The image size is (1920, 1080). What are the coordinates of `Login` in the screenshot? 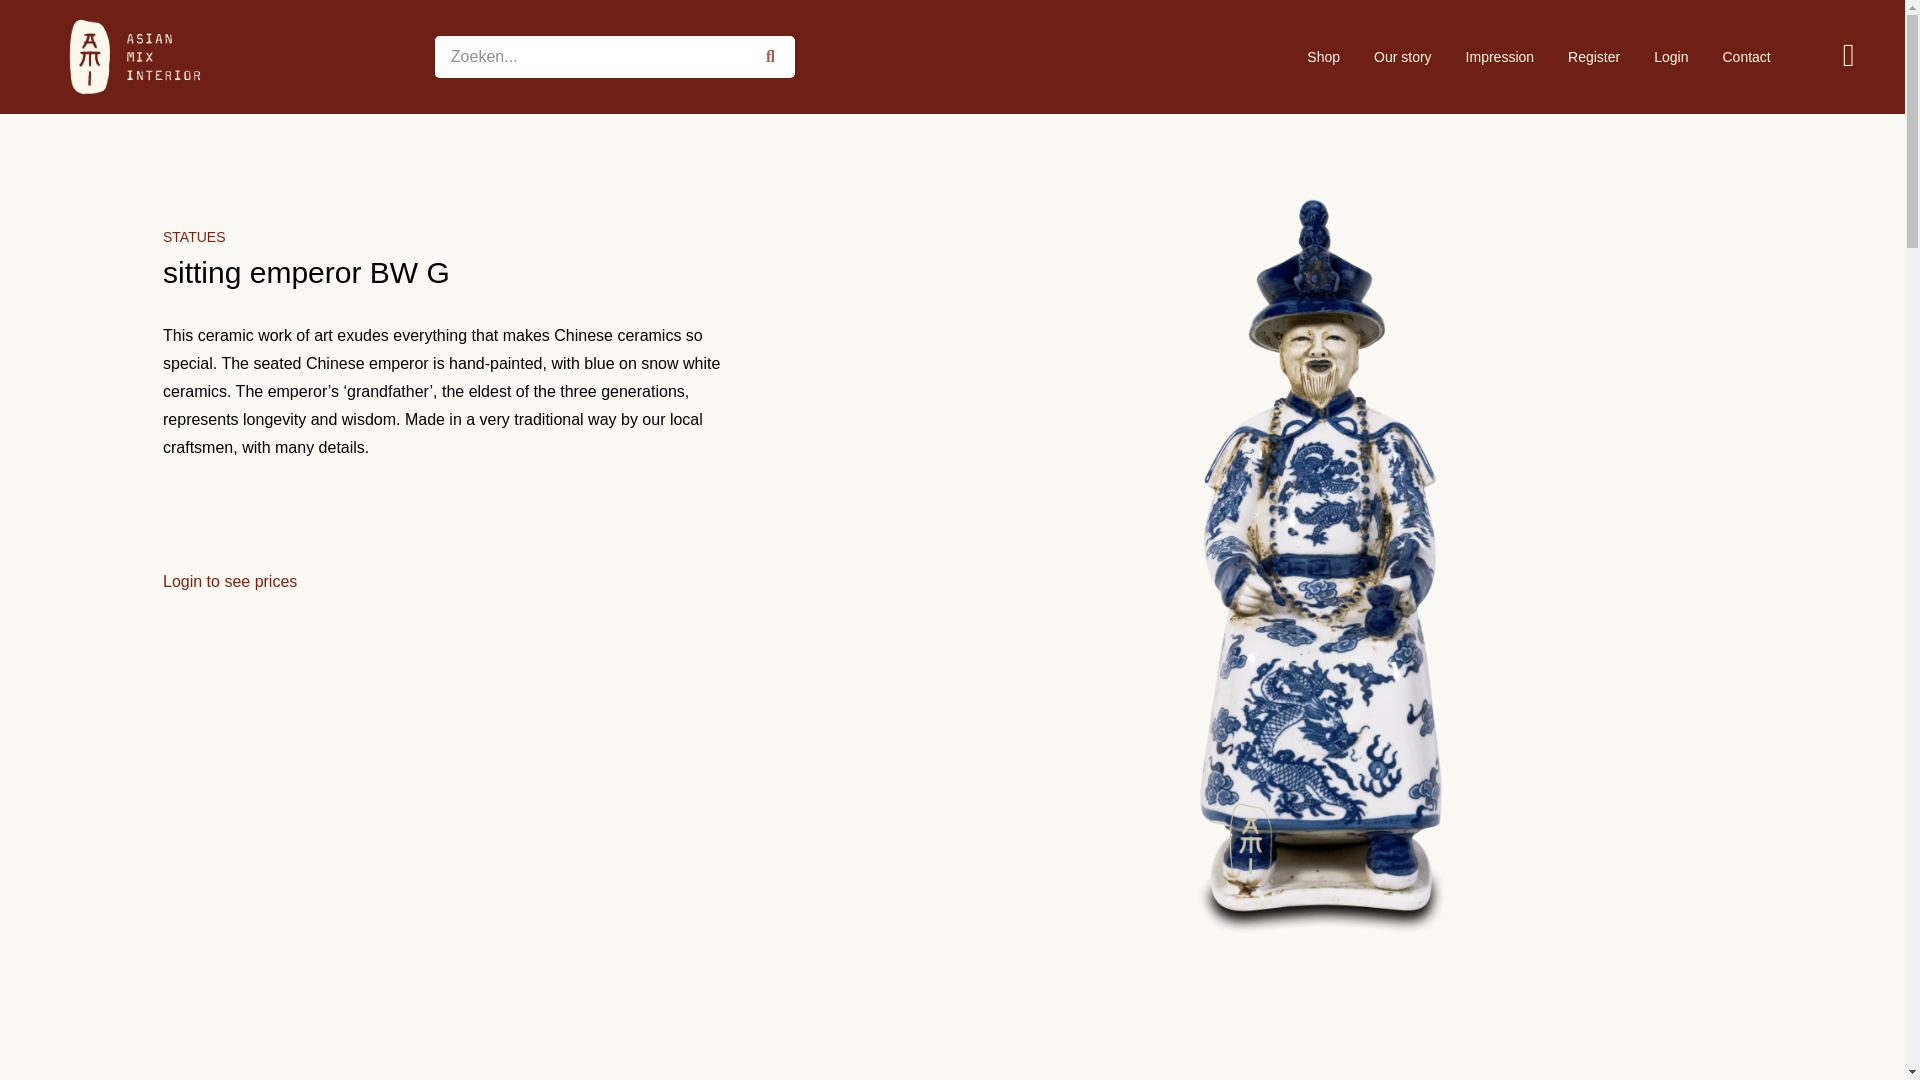 It's located at (1670, 56).